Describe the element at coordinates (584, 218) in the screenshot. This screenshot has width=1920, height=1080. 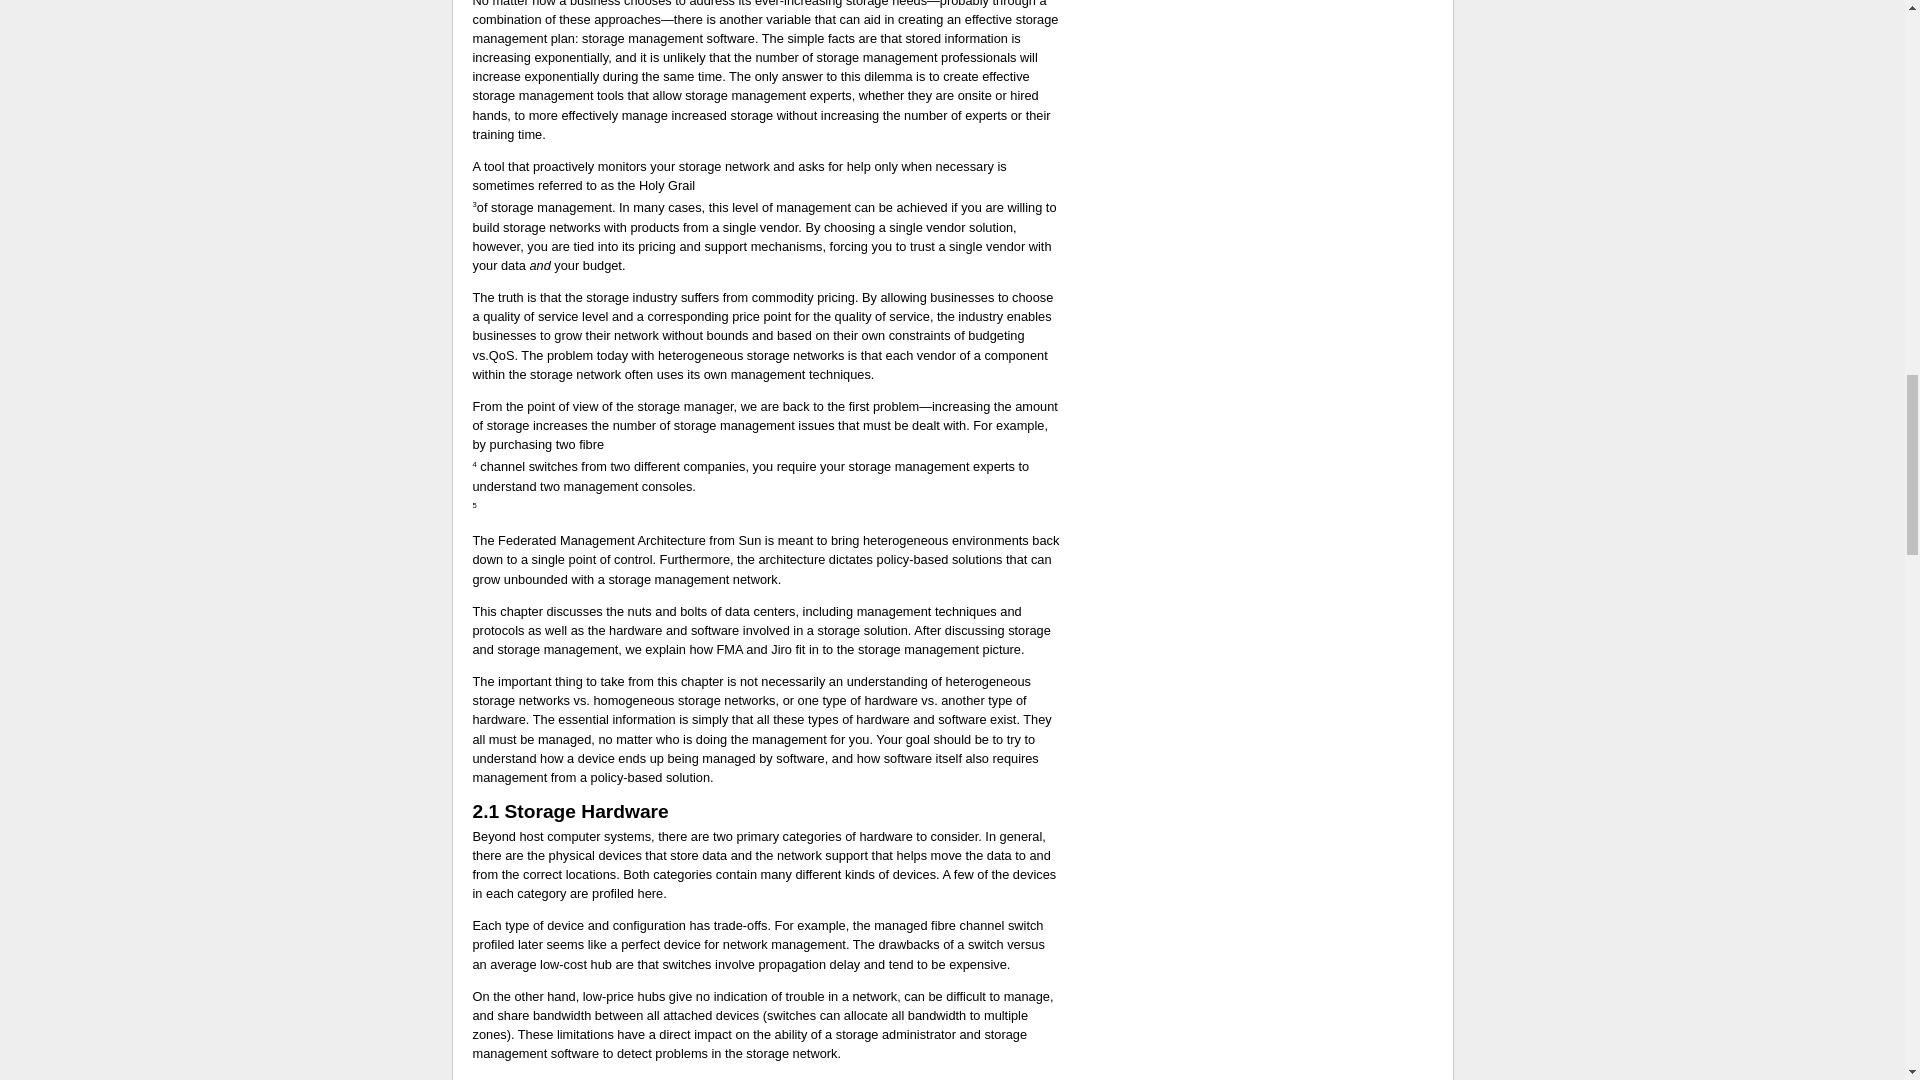
I see `3` at that location.